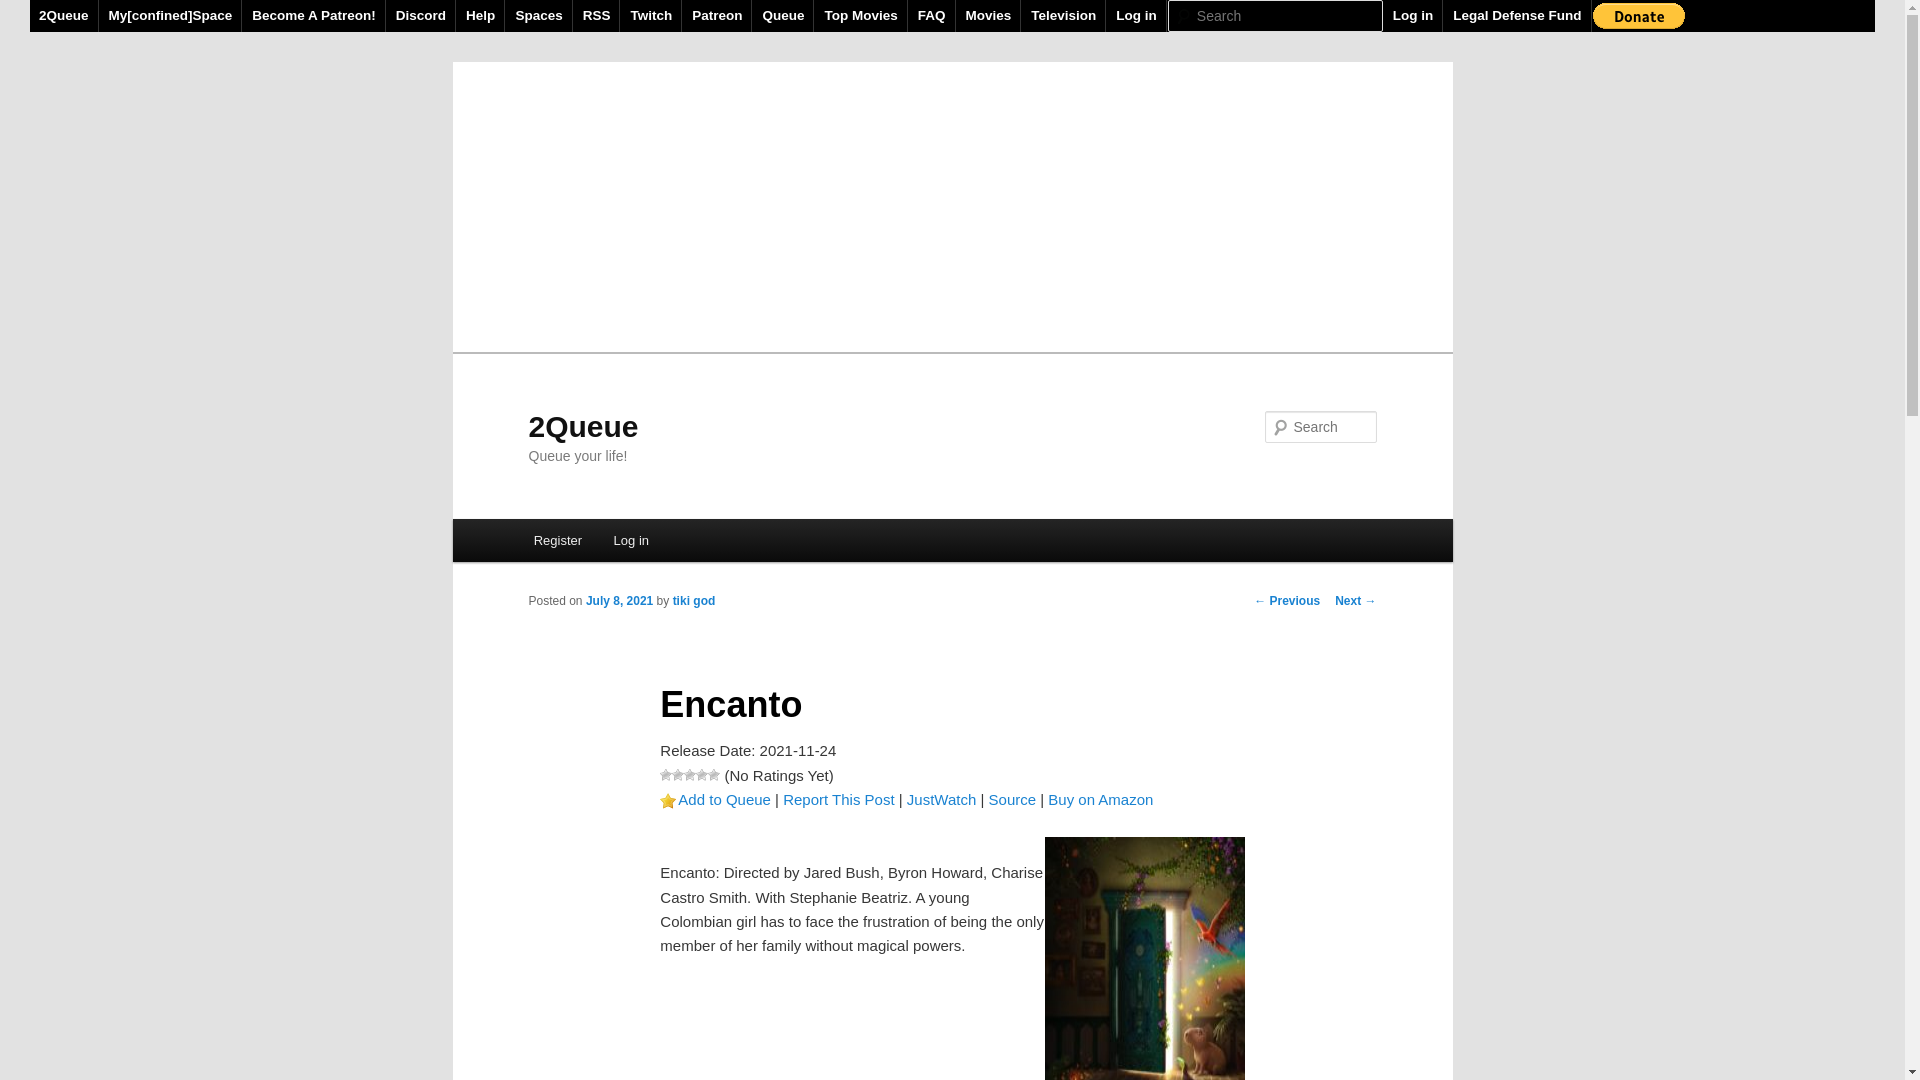 This screenshot has width=1920, height=1080. What do you see at coordinates (702, 775) in the screenshot?
I see `4 Stars` at bounding box center [702, 775].